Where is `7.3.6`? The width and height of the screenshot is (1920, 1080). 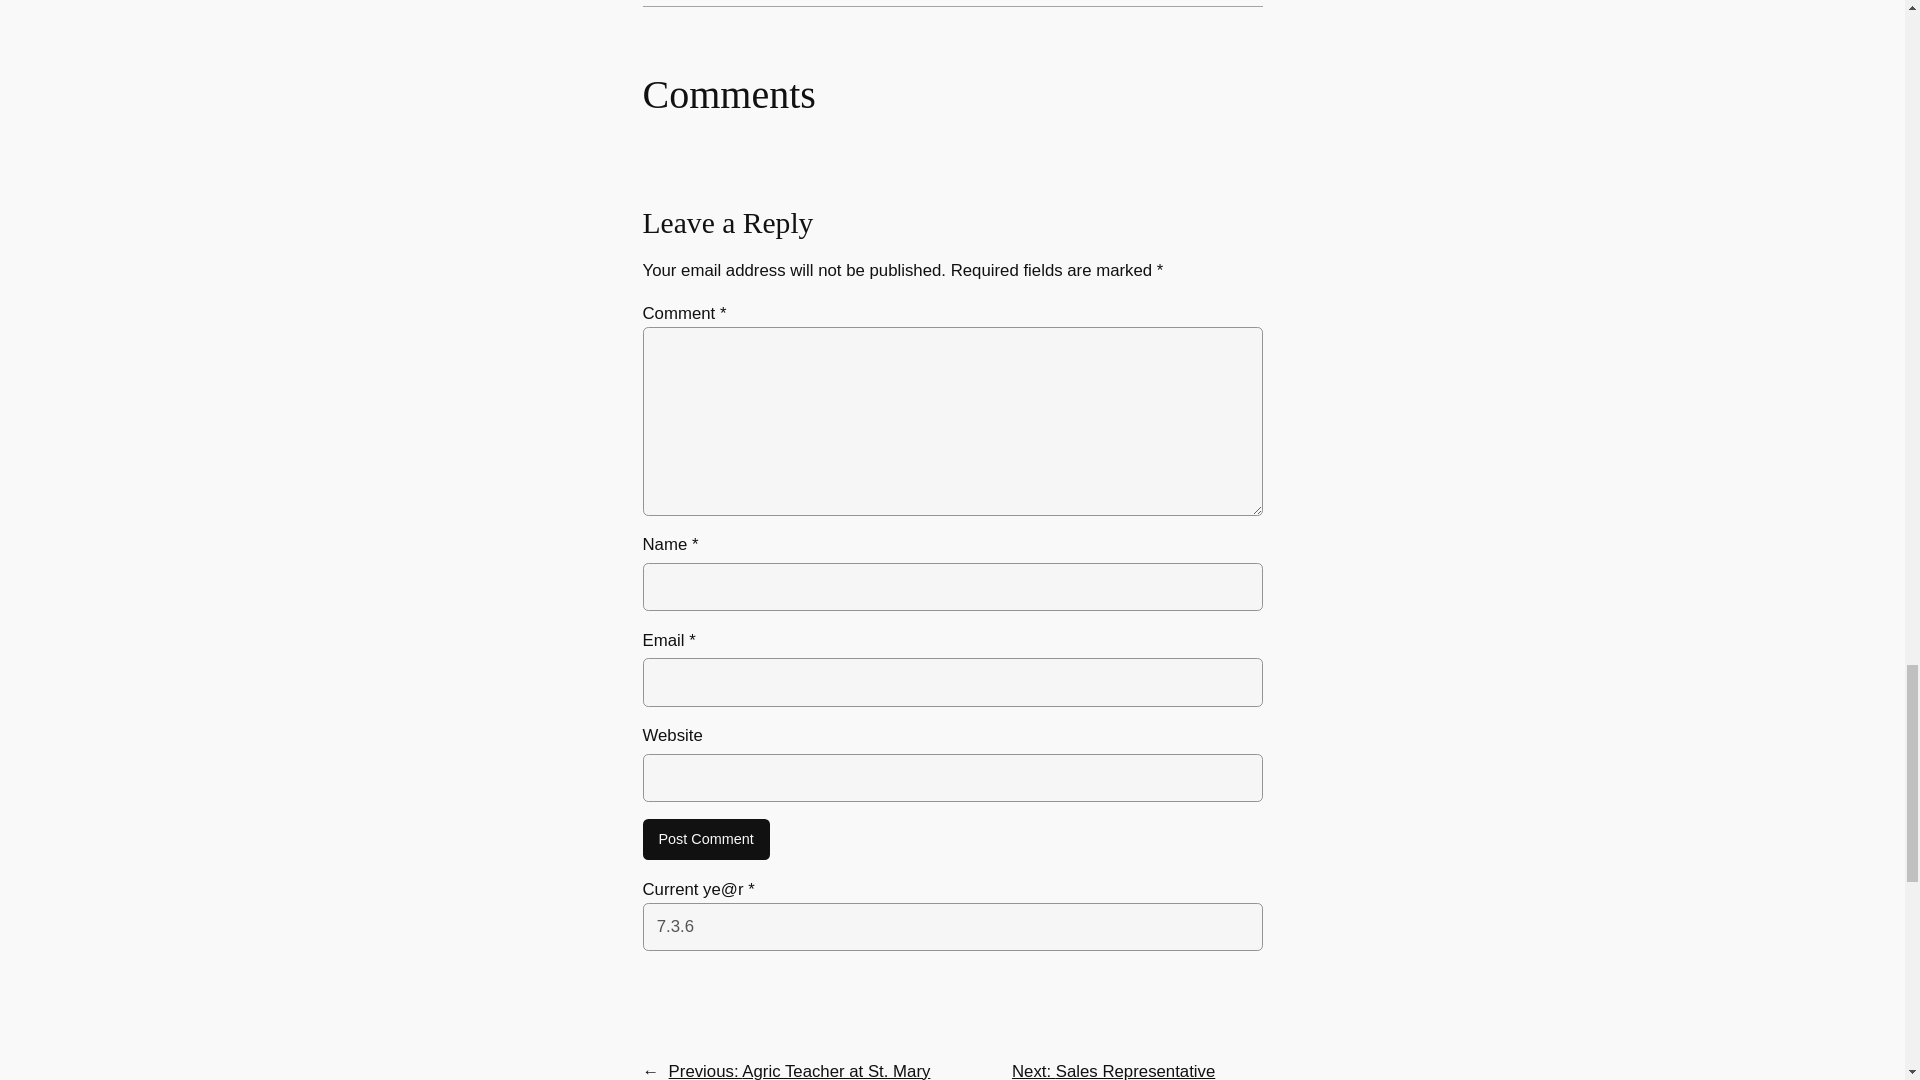 7.3.6 is located at coordinates (951, 926).